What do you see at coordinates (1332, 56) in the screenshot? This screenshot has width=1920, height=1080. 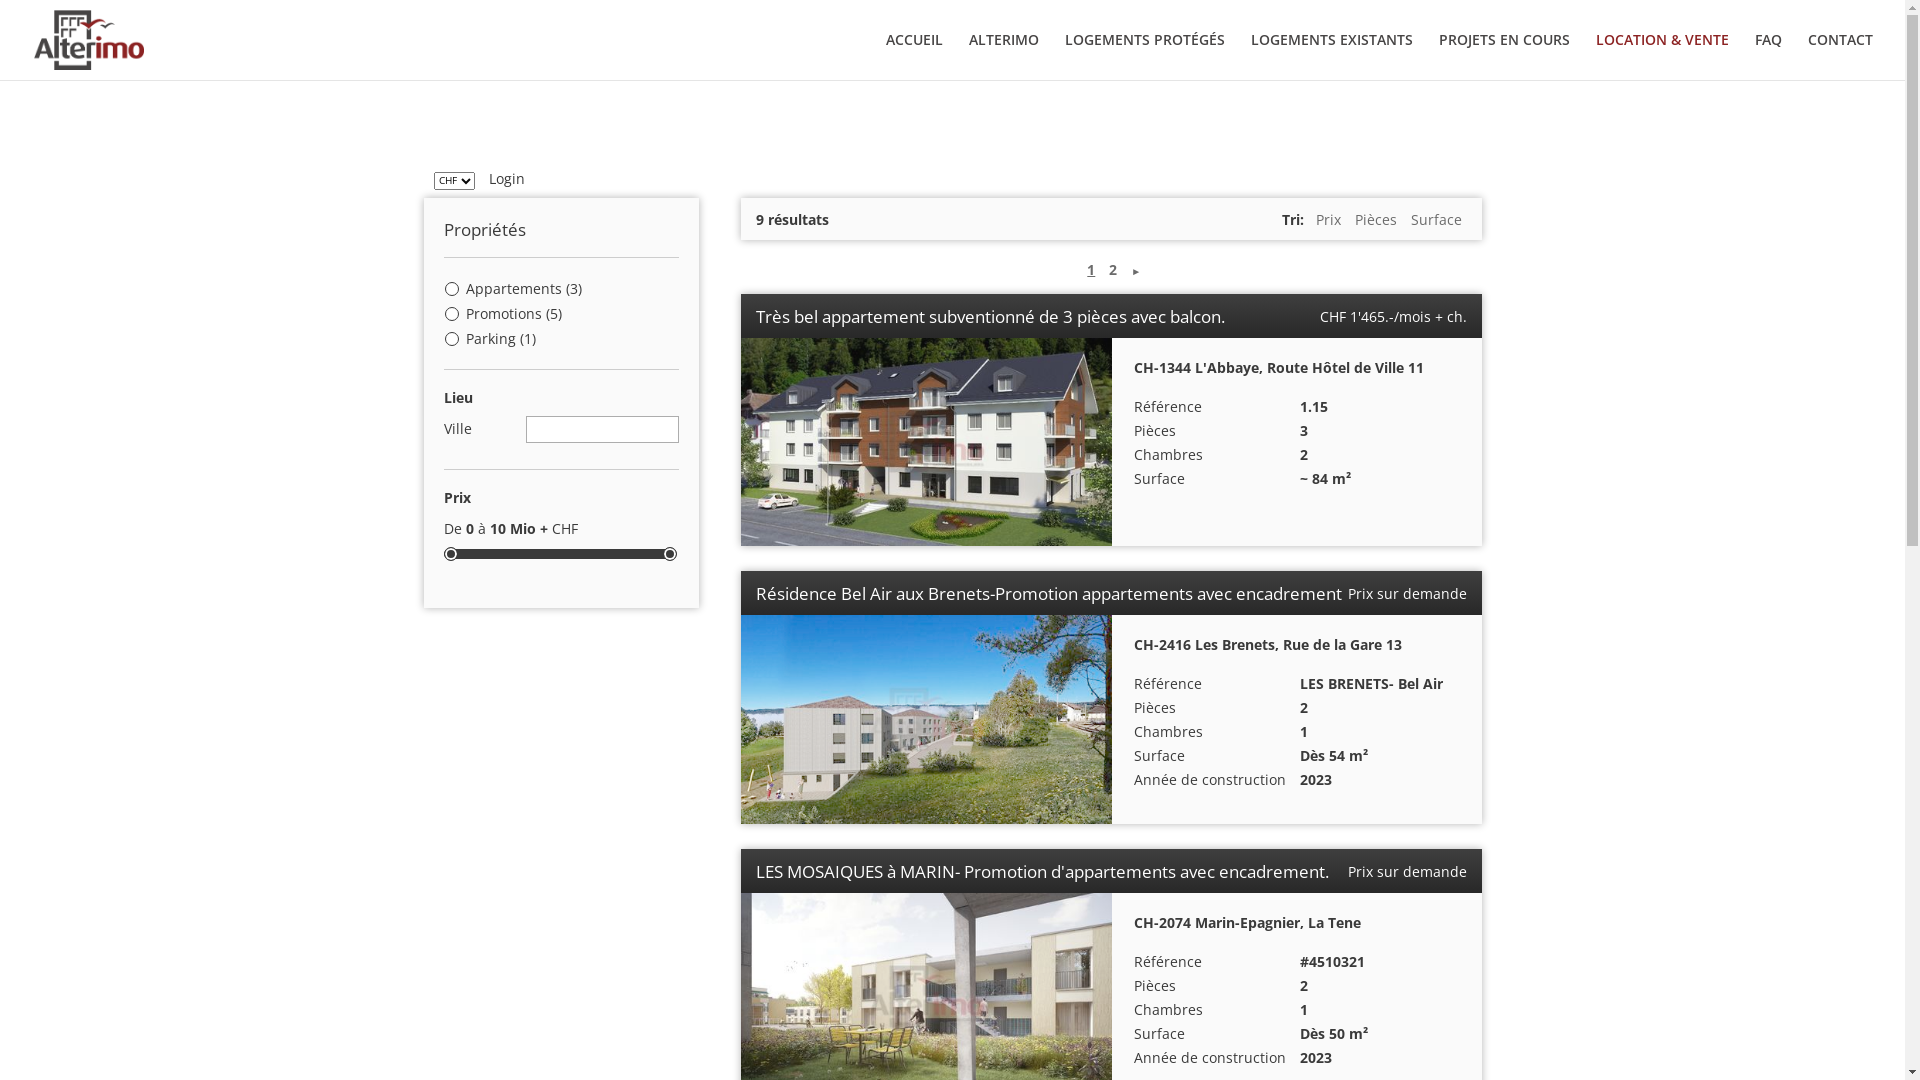 I see `LOGEMENTS EXISTANTS` at bounding box center [1332, 56].